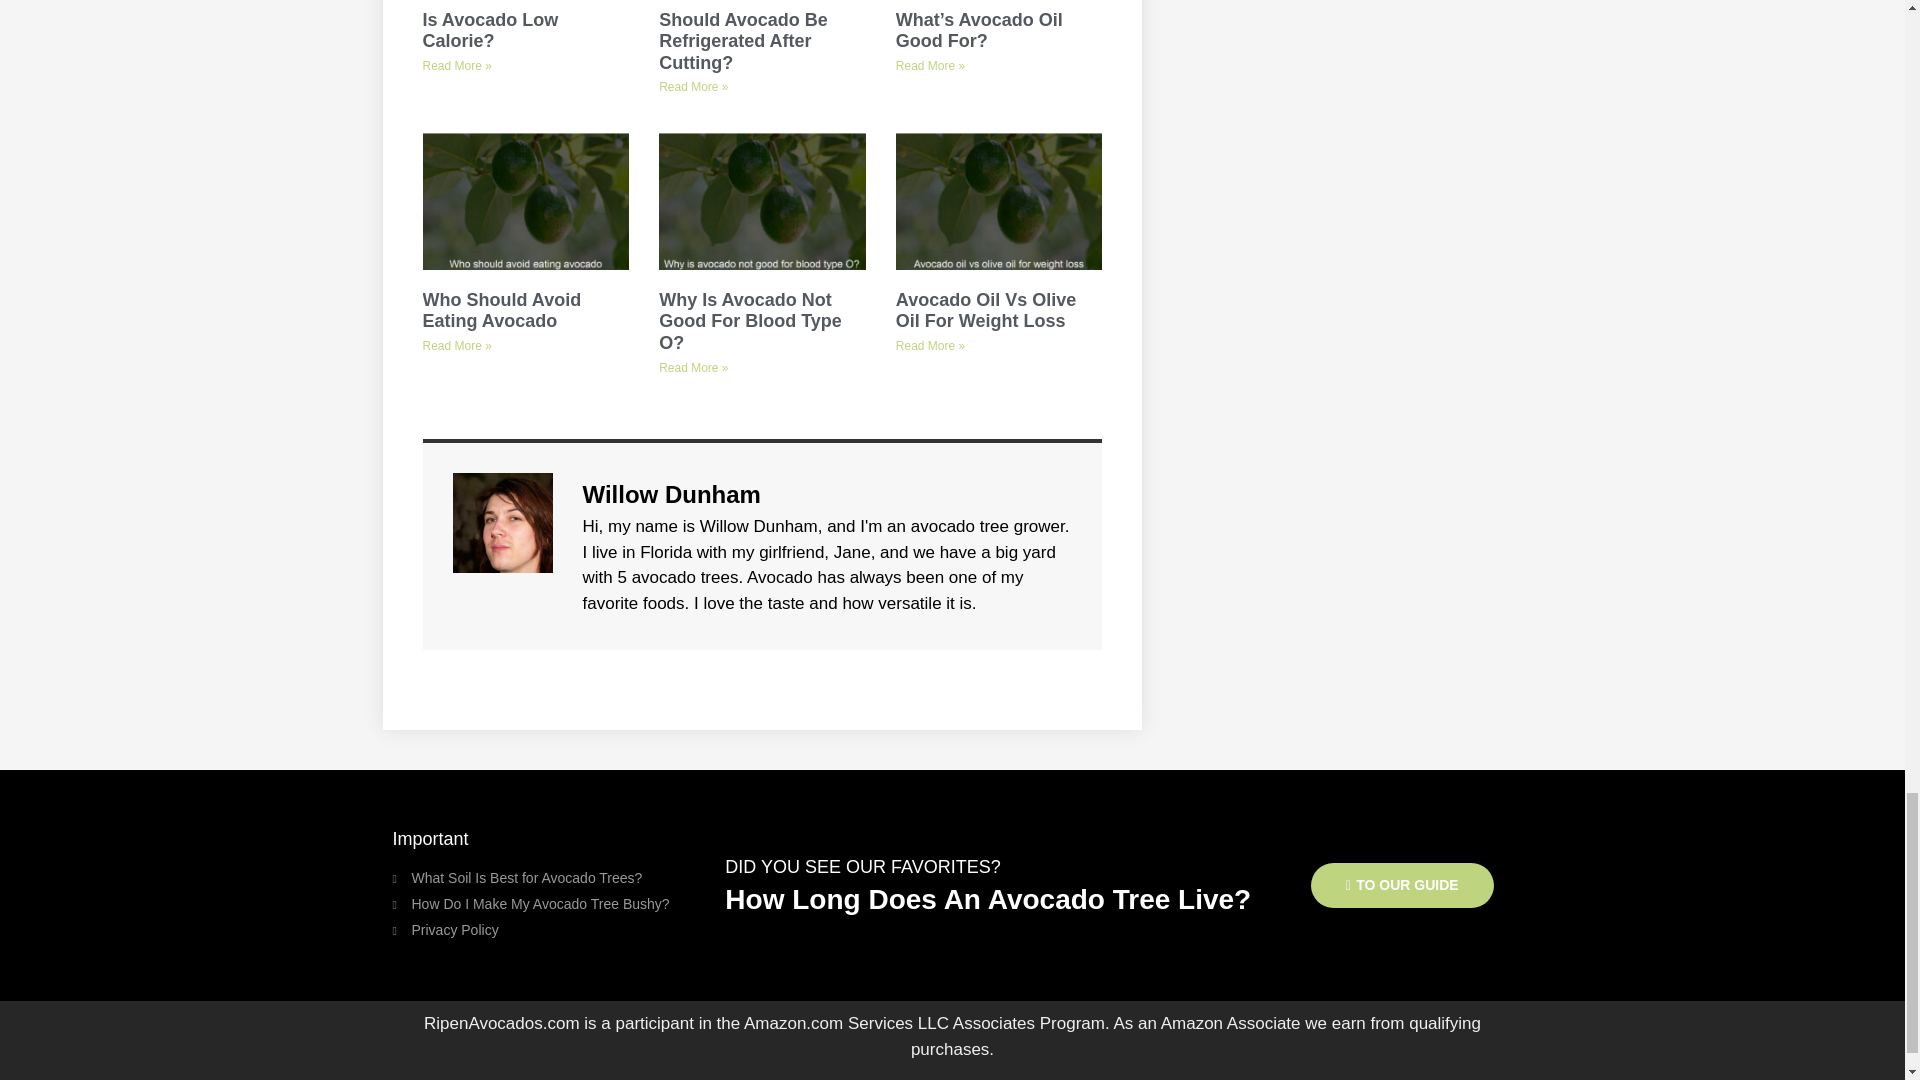 The image size is (1920, 1080). What do you see at coordinates (742, 41) in the screenshot?
I see `Should Avocado Be Refrigerated After Cutting?` at bounding box center [742, 41].